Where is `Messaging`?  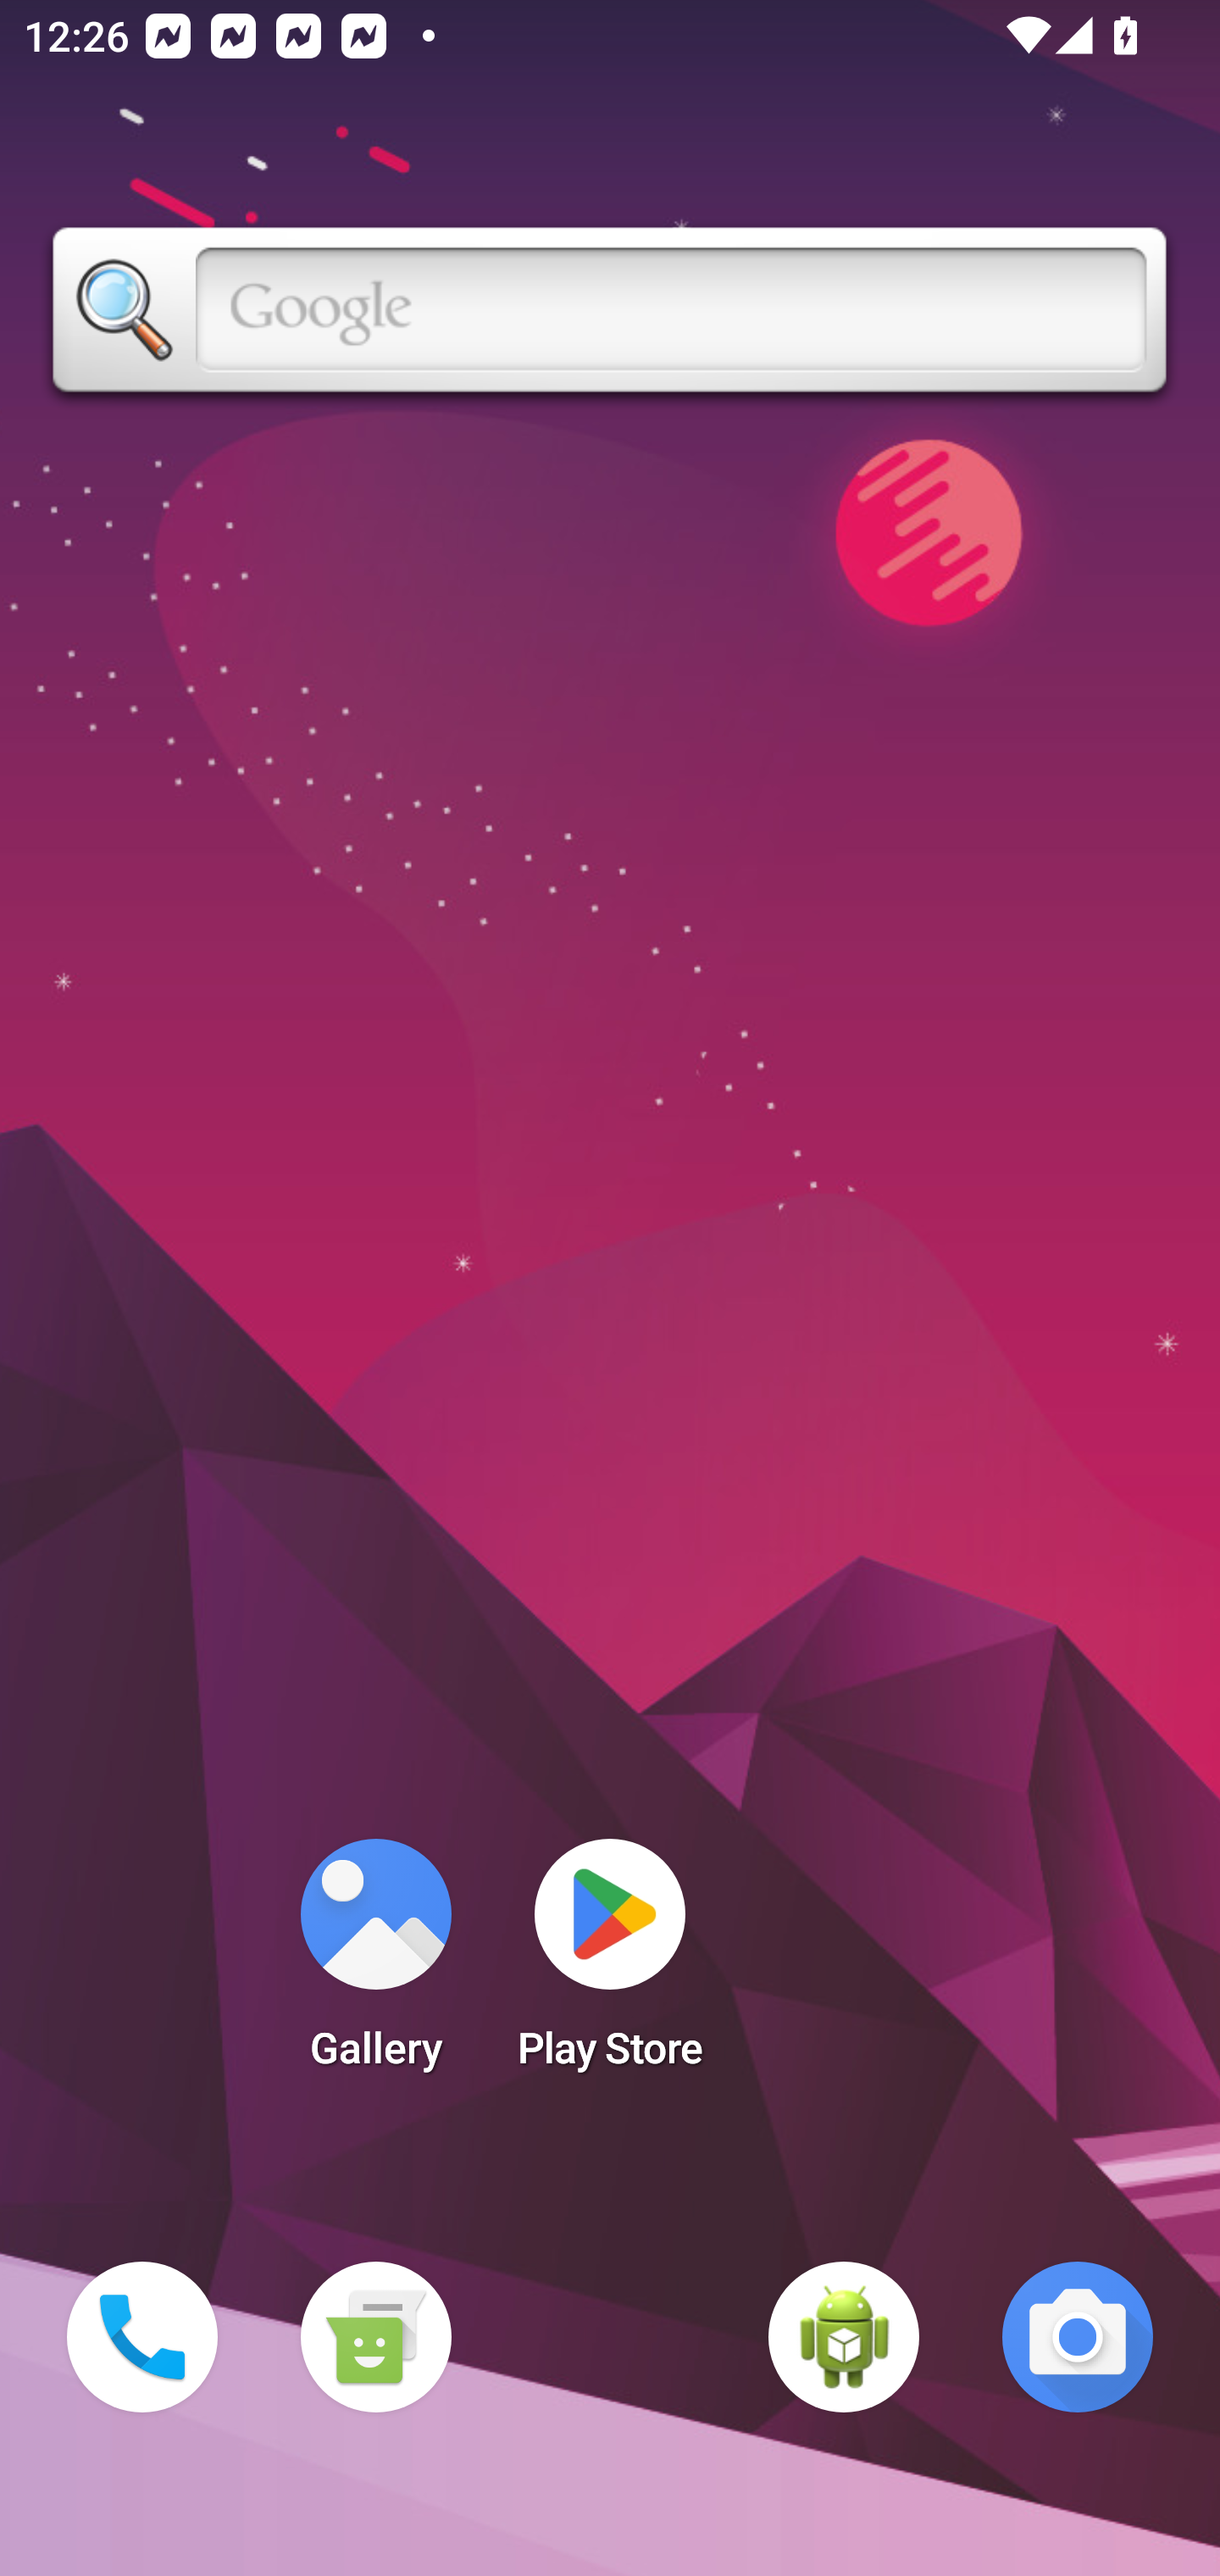 Messaging is located at coordinates (375, 2337).